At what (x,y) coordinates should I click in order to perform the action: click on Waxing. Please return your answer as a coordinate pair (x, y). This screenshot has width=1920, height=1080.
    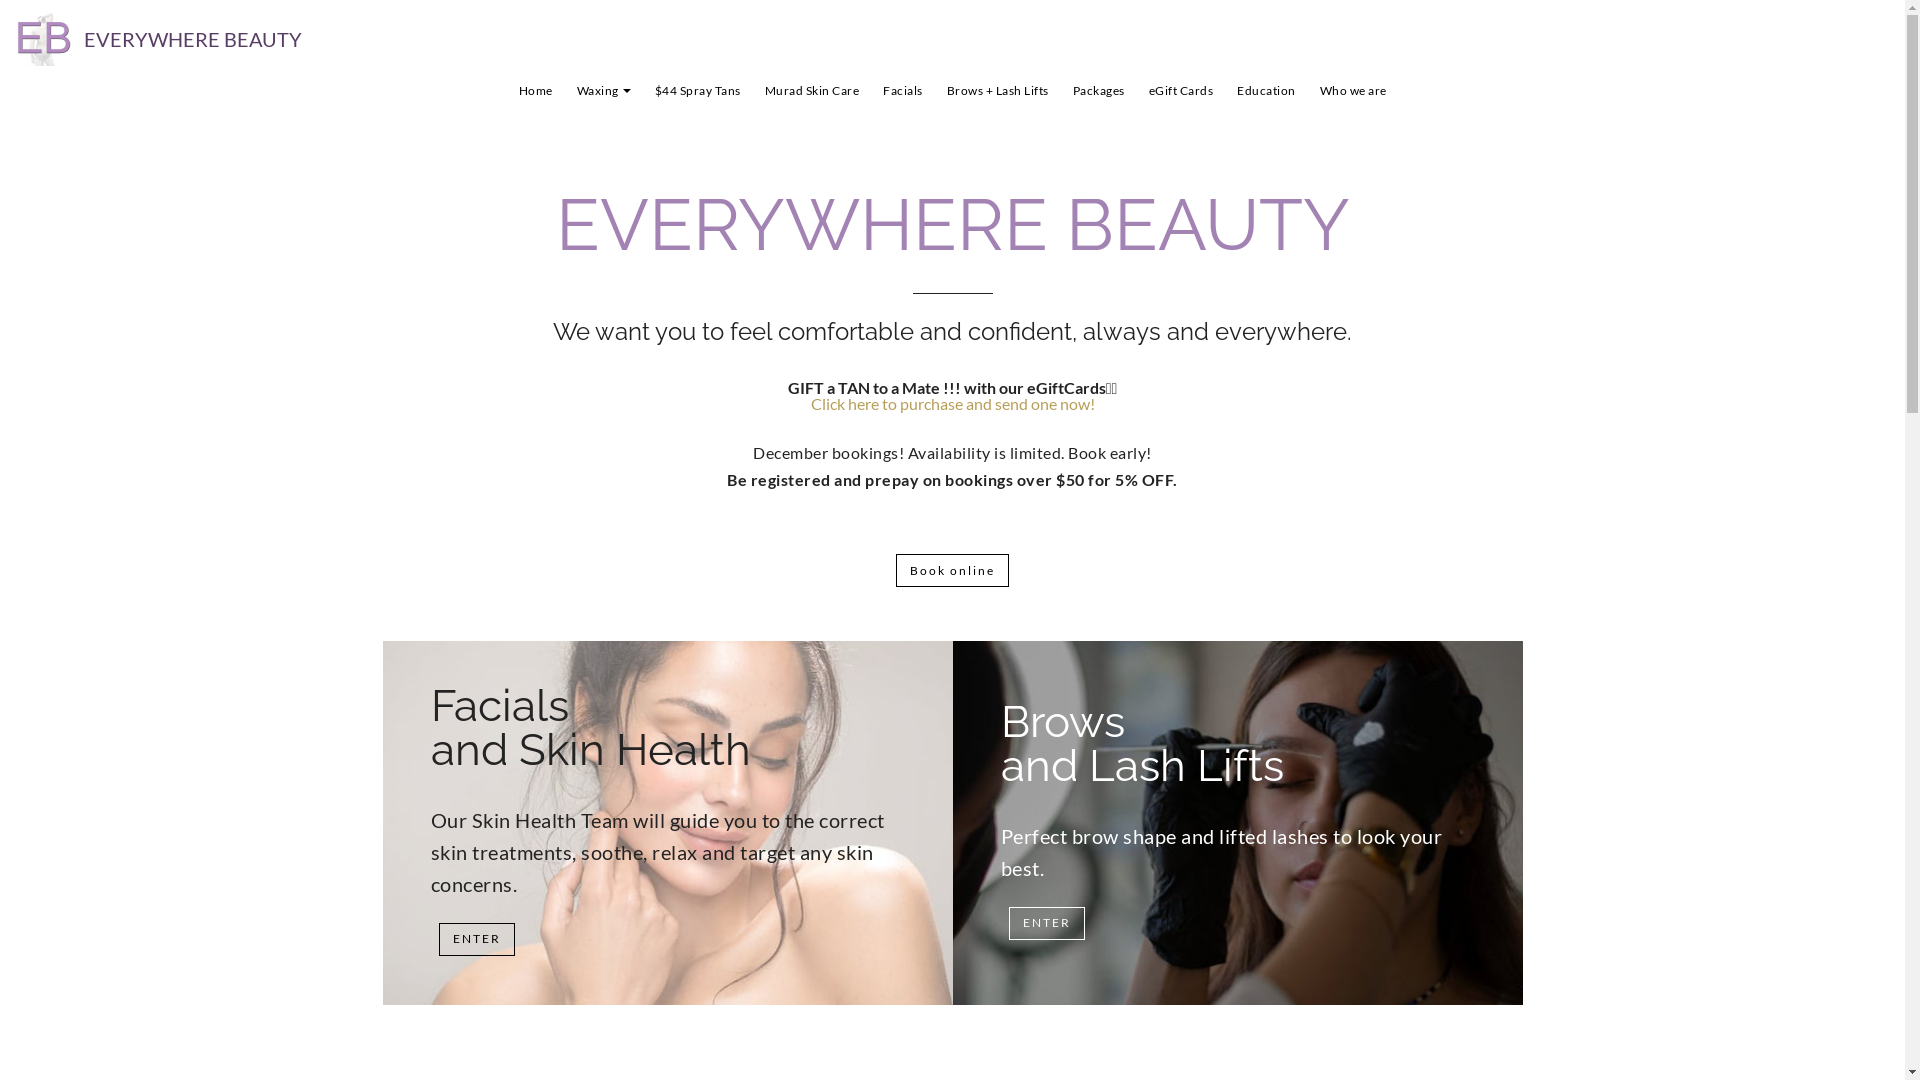
    Looking at the image, I should click on (603, 91).